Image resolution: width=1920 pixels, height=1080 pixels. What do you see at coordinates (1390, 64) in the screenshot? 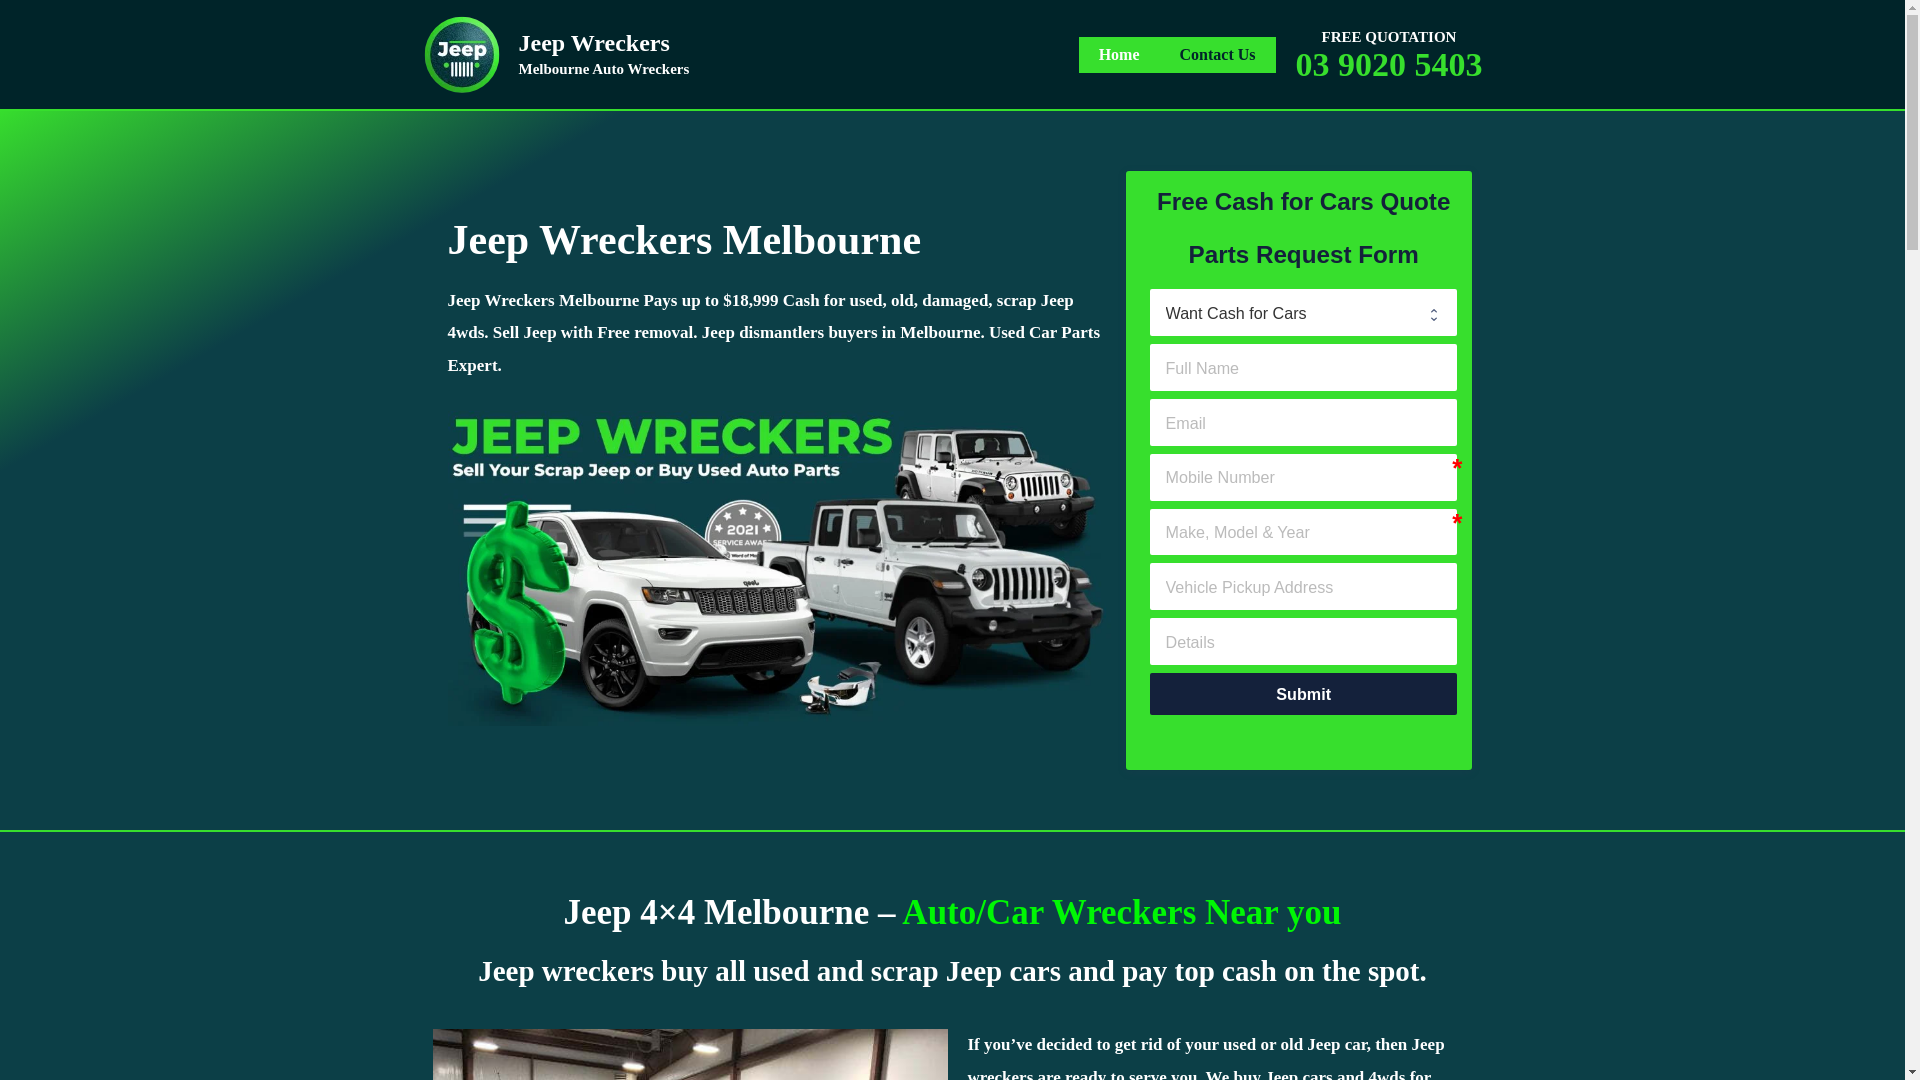
I see `03 9020 5403` at bounding box center [1390, 64].